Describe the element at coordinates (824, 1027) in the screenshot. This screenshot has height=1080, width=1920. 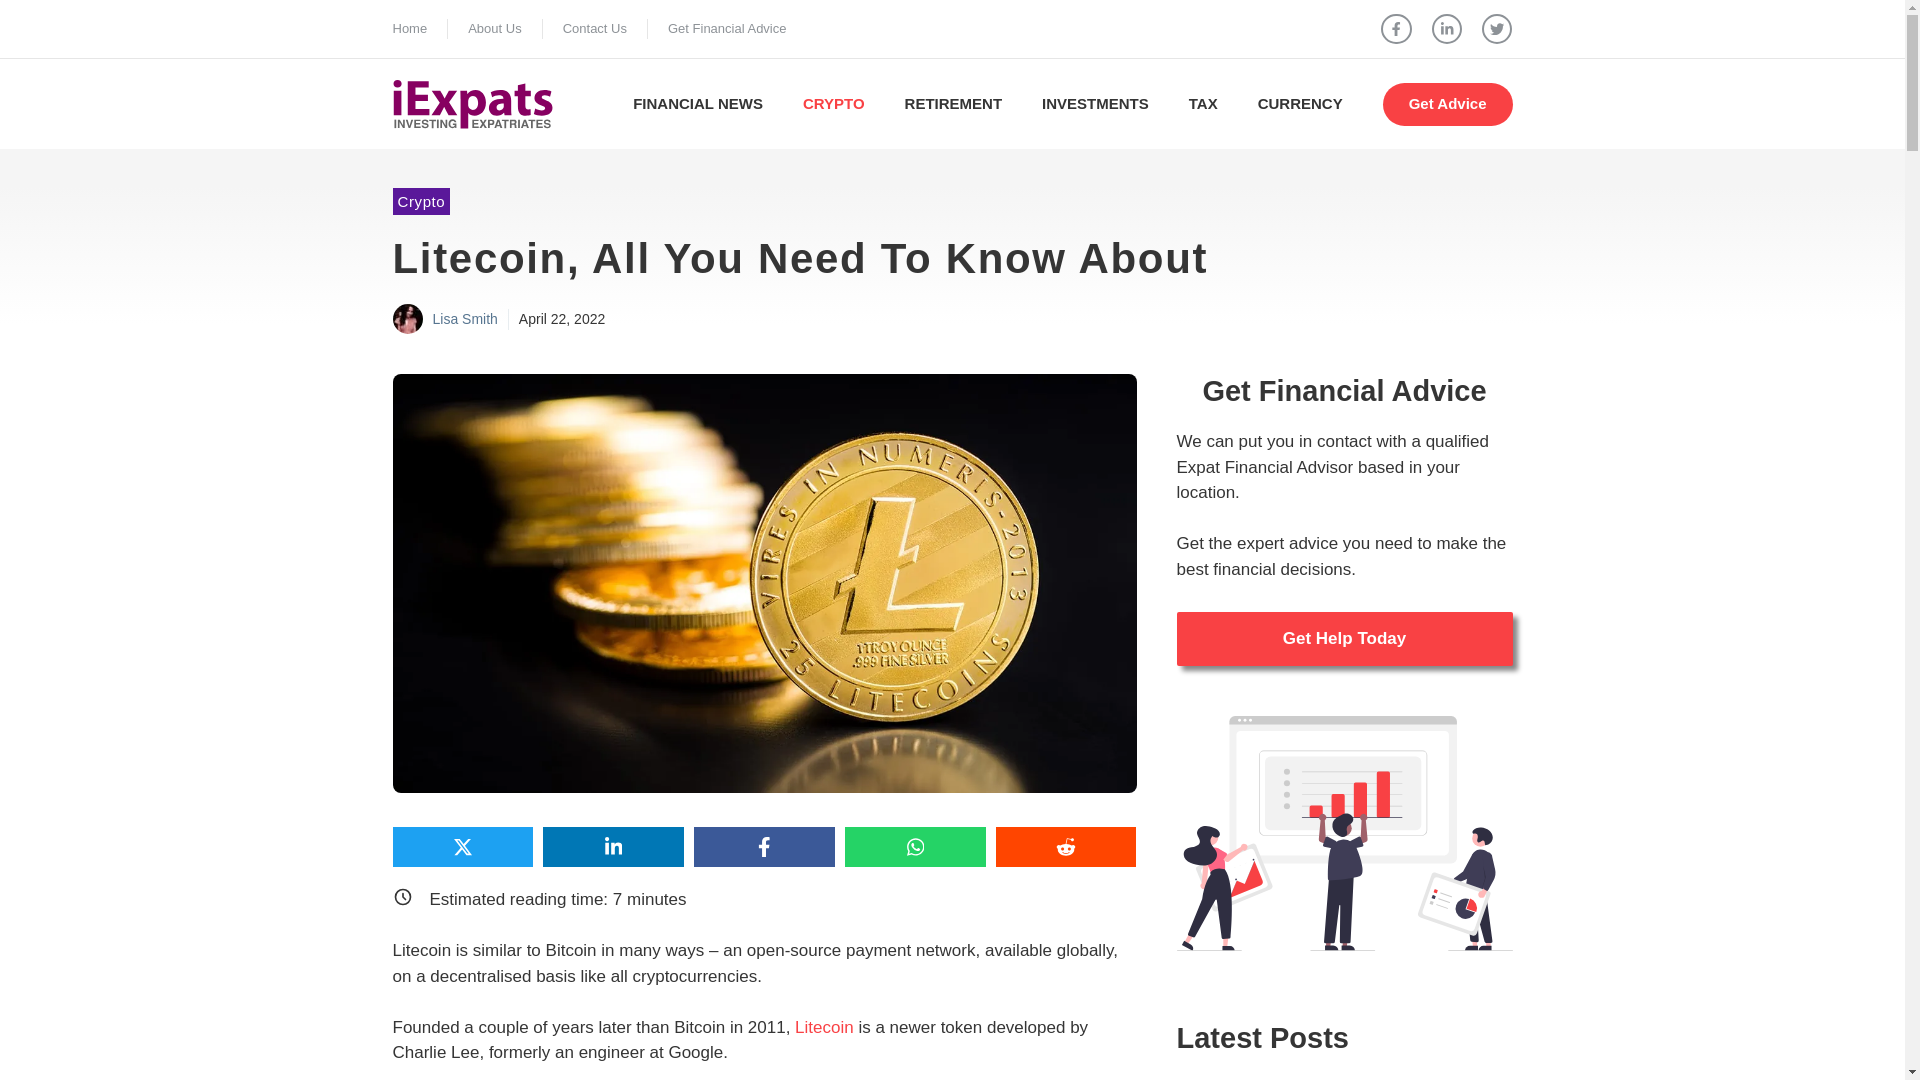
I see `Litecoin` at that location.